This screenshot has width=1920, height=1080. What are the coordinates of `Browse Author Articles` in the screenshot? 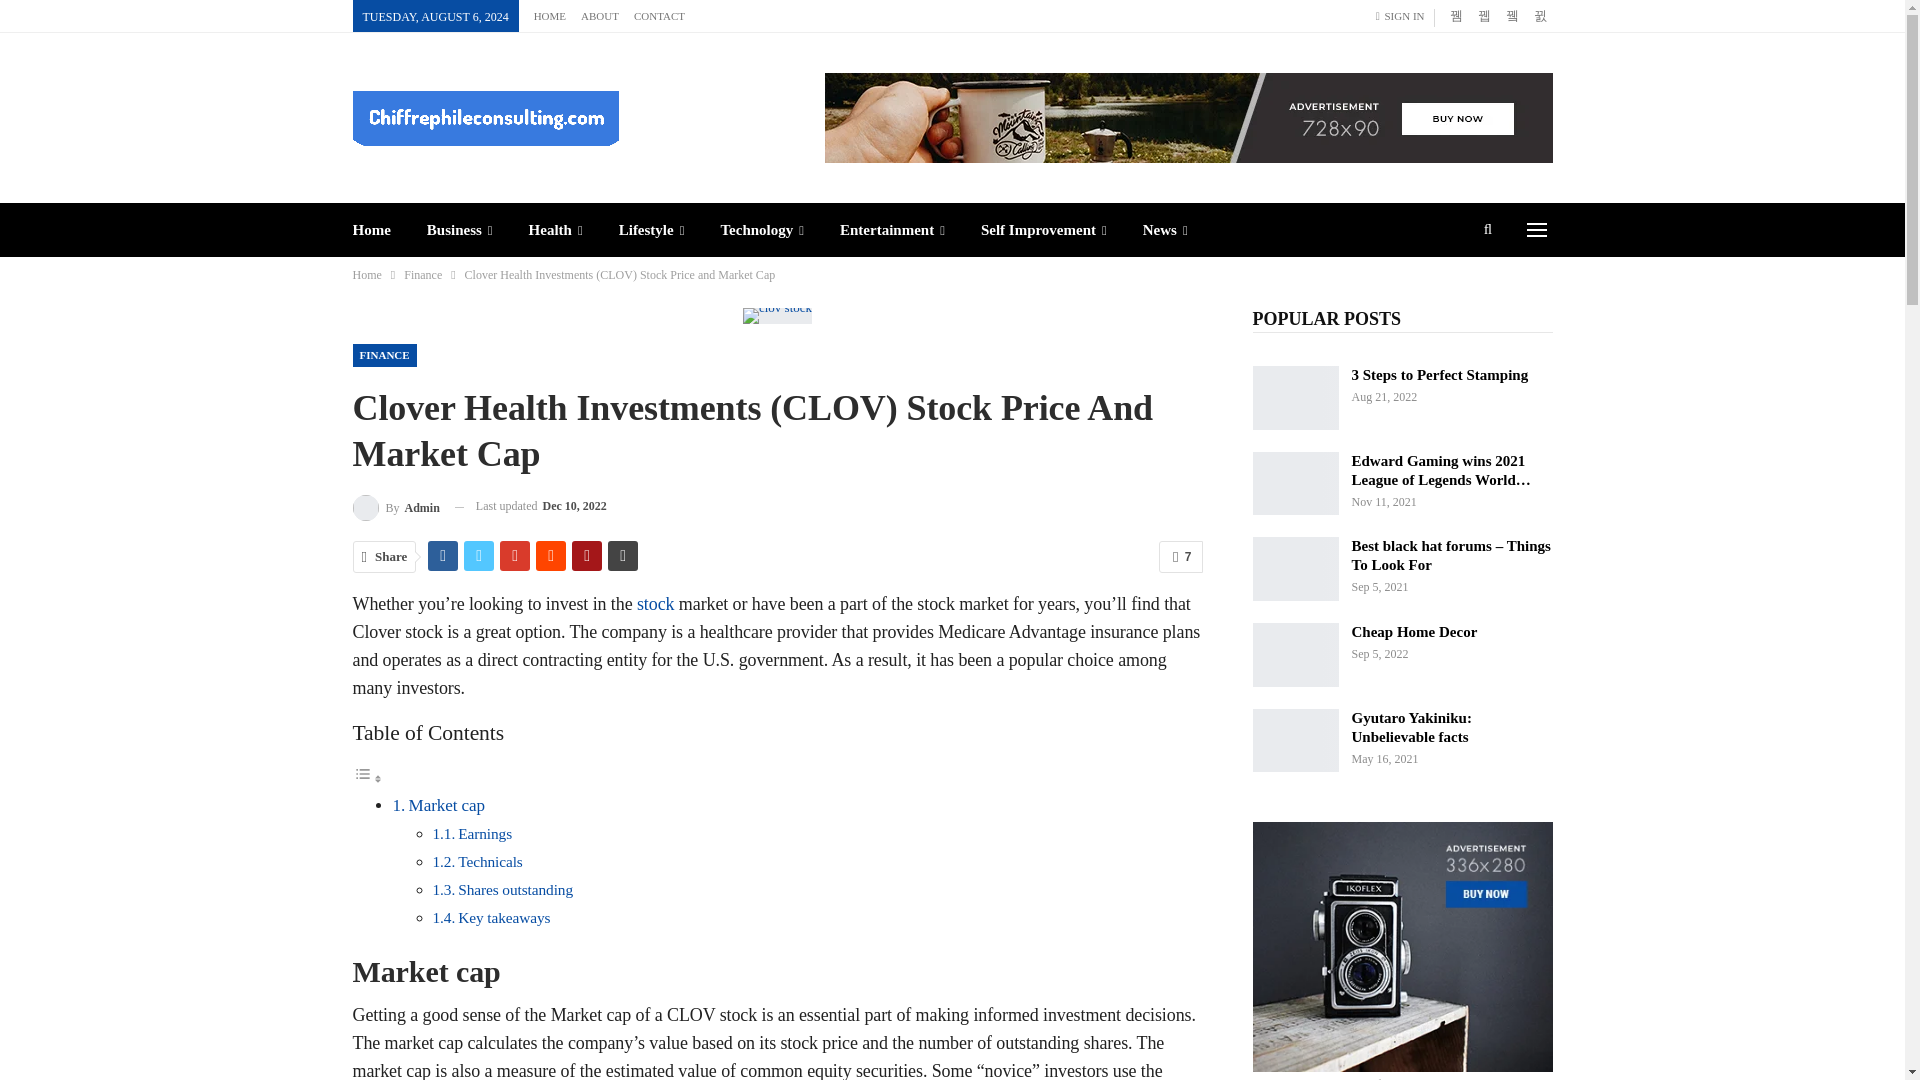 It's located at (395, 506).